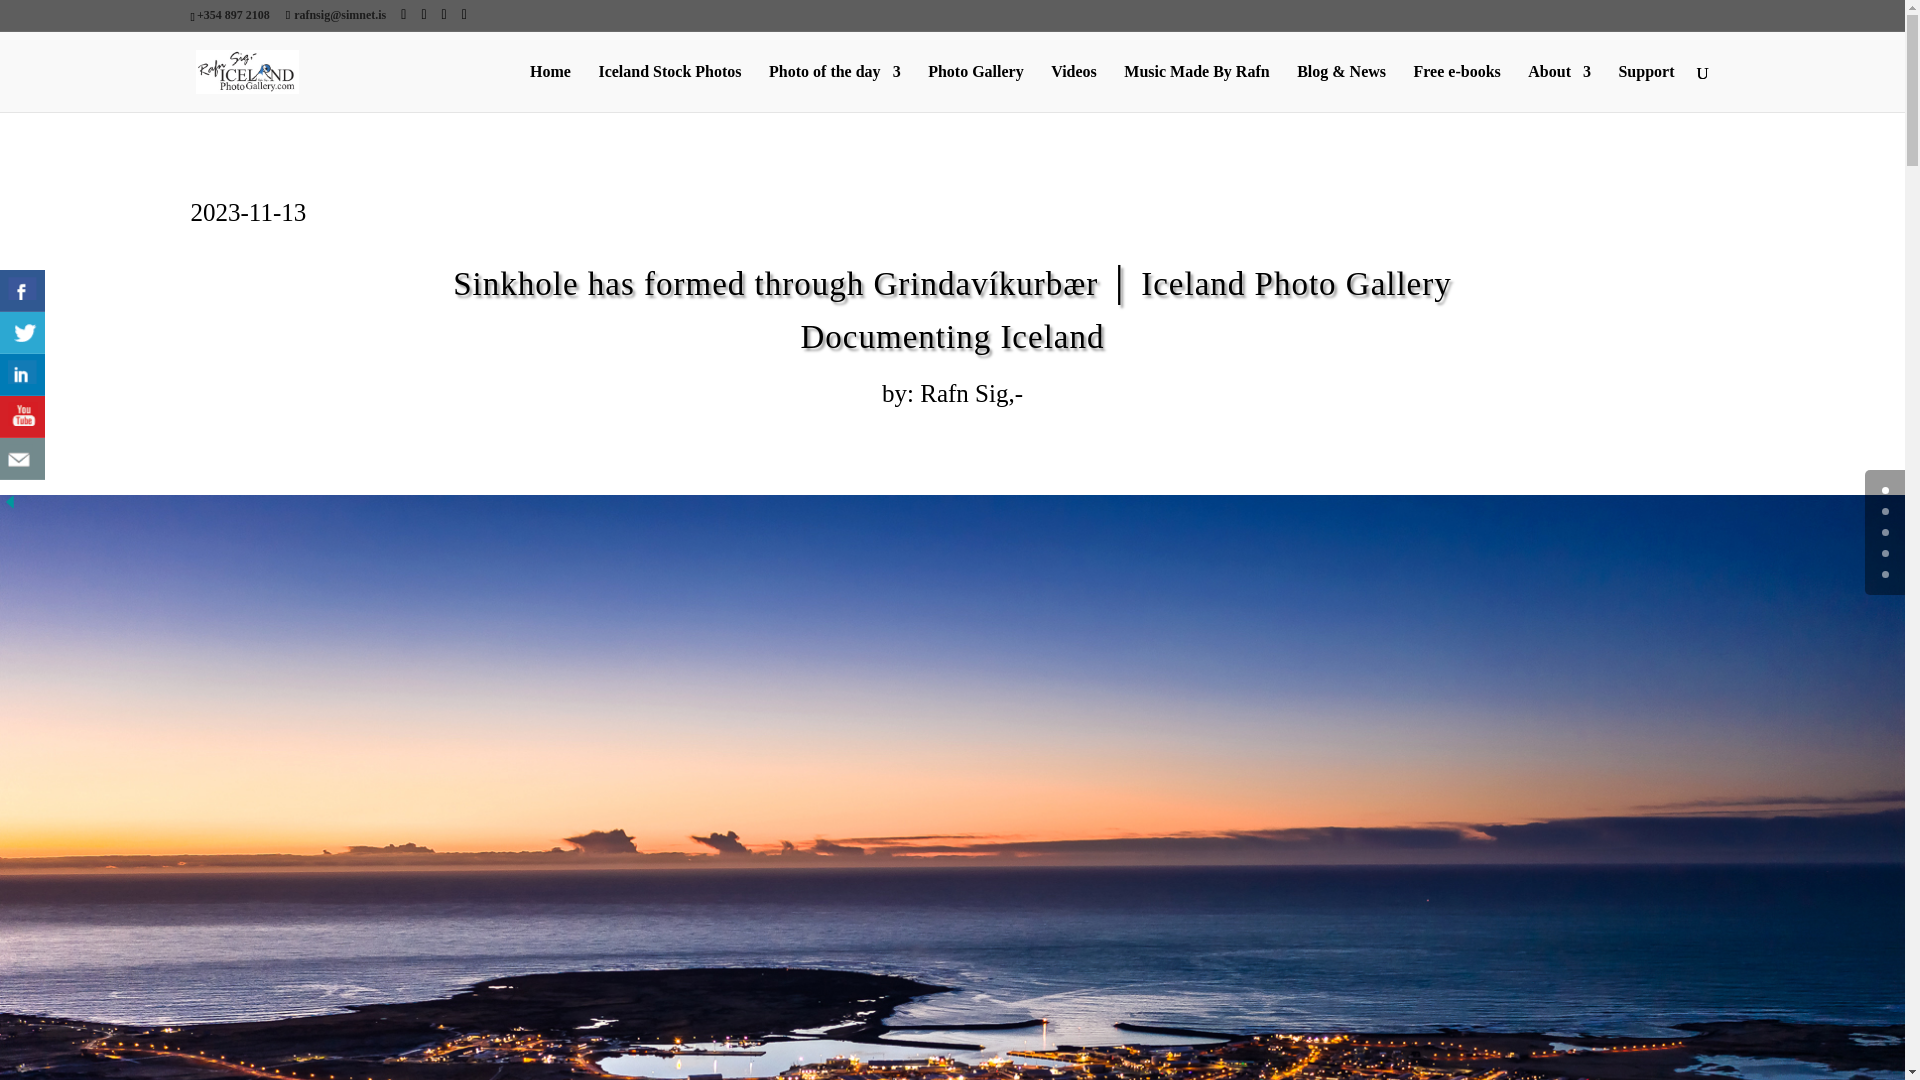 The image size is (1920, 1080). Describe the element at coordinates (1457, 88) in the screenshot. I see `Free e-books` at that location.